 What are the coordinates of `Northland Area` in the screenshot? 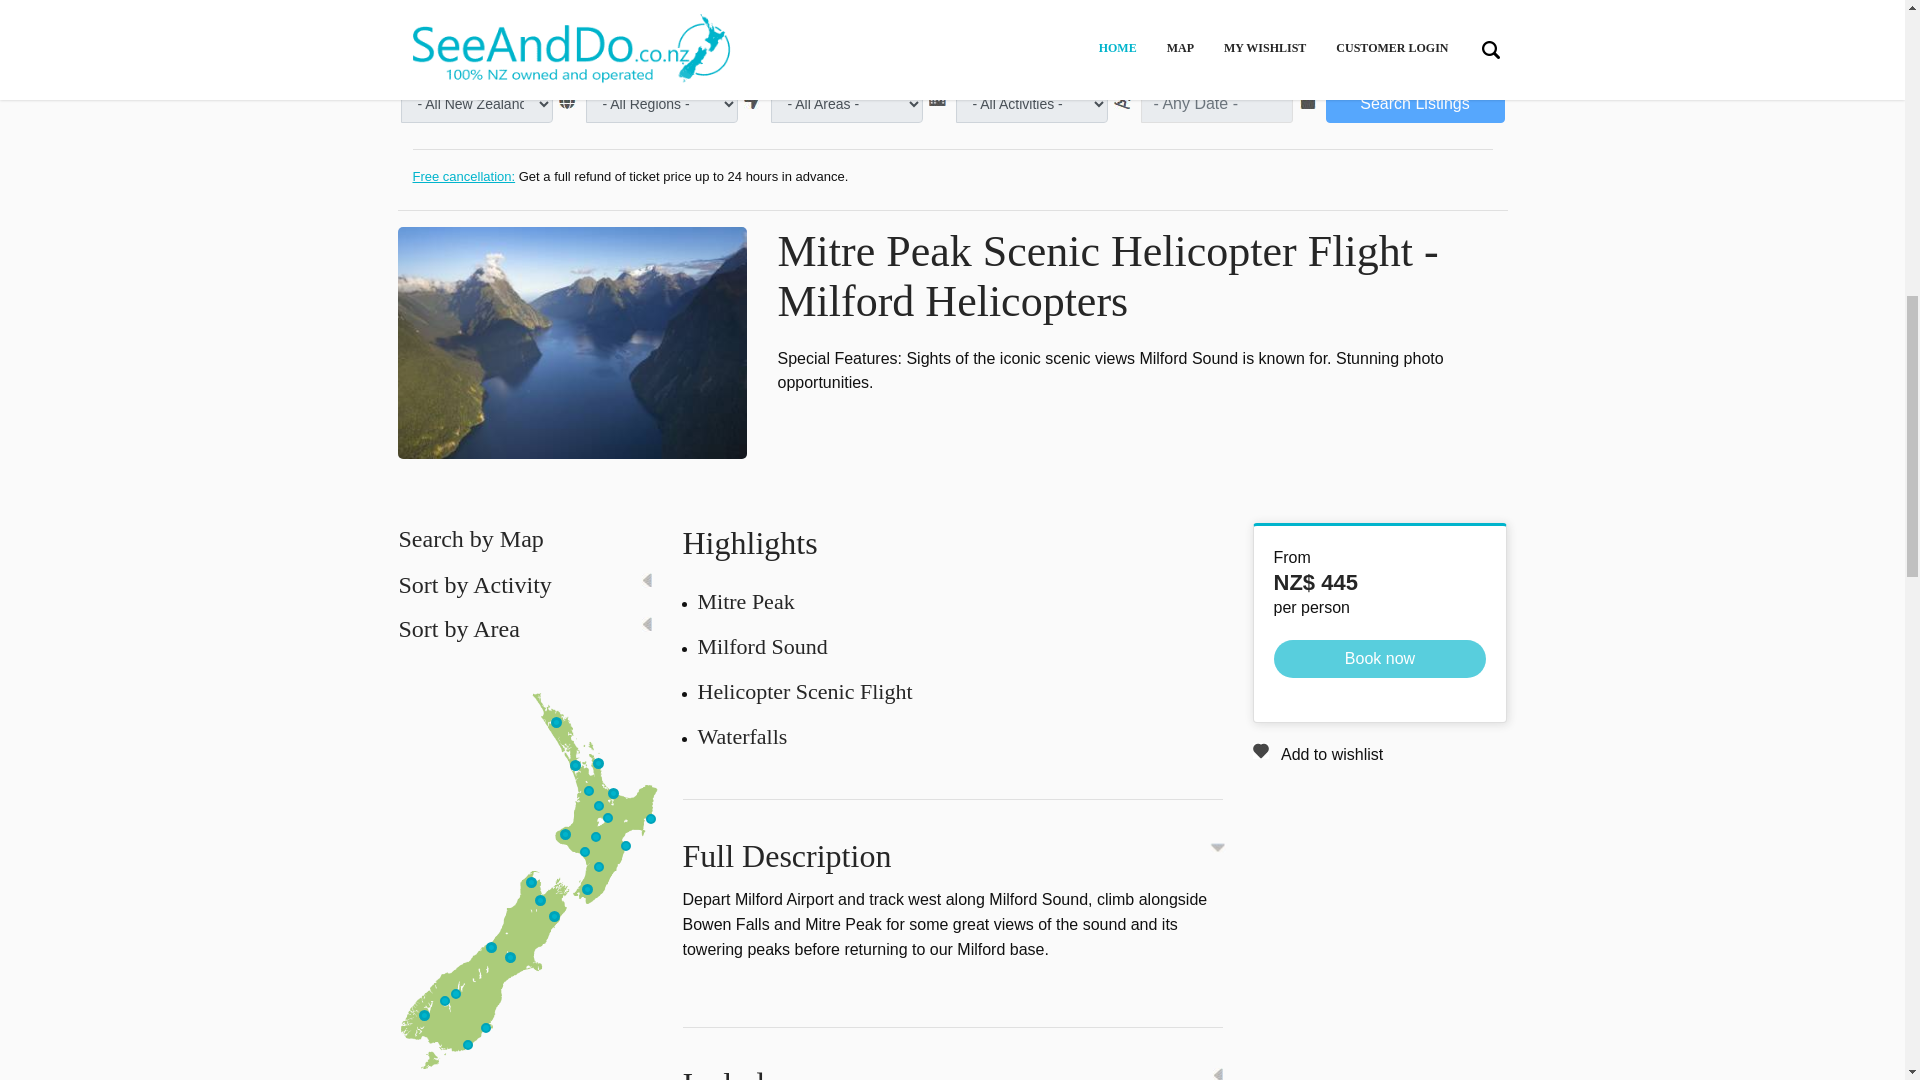 It's located at (556, 722).